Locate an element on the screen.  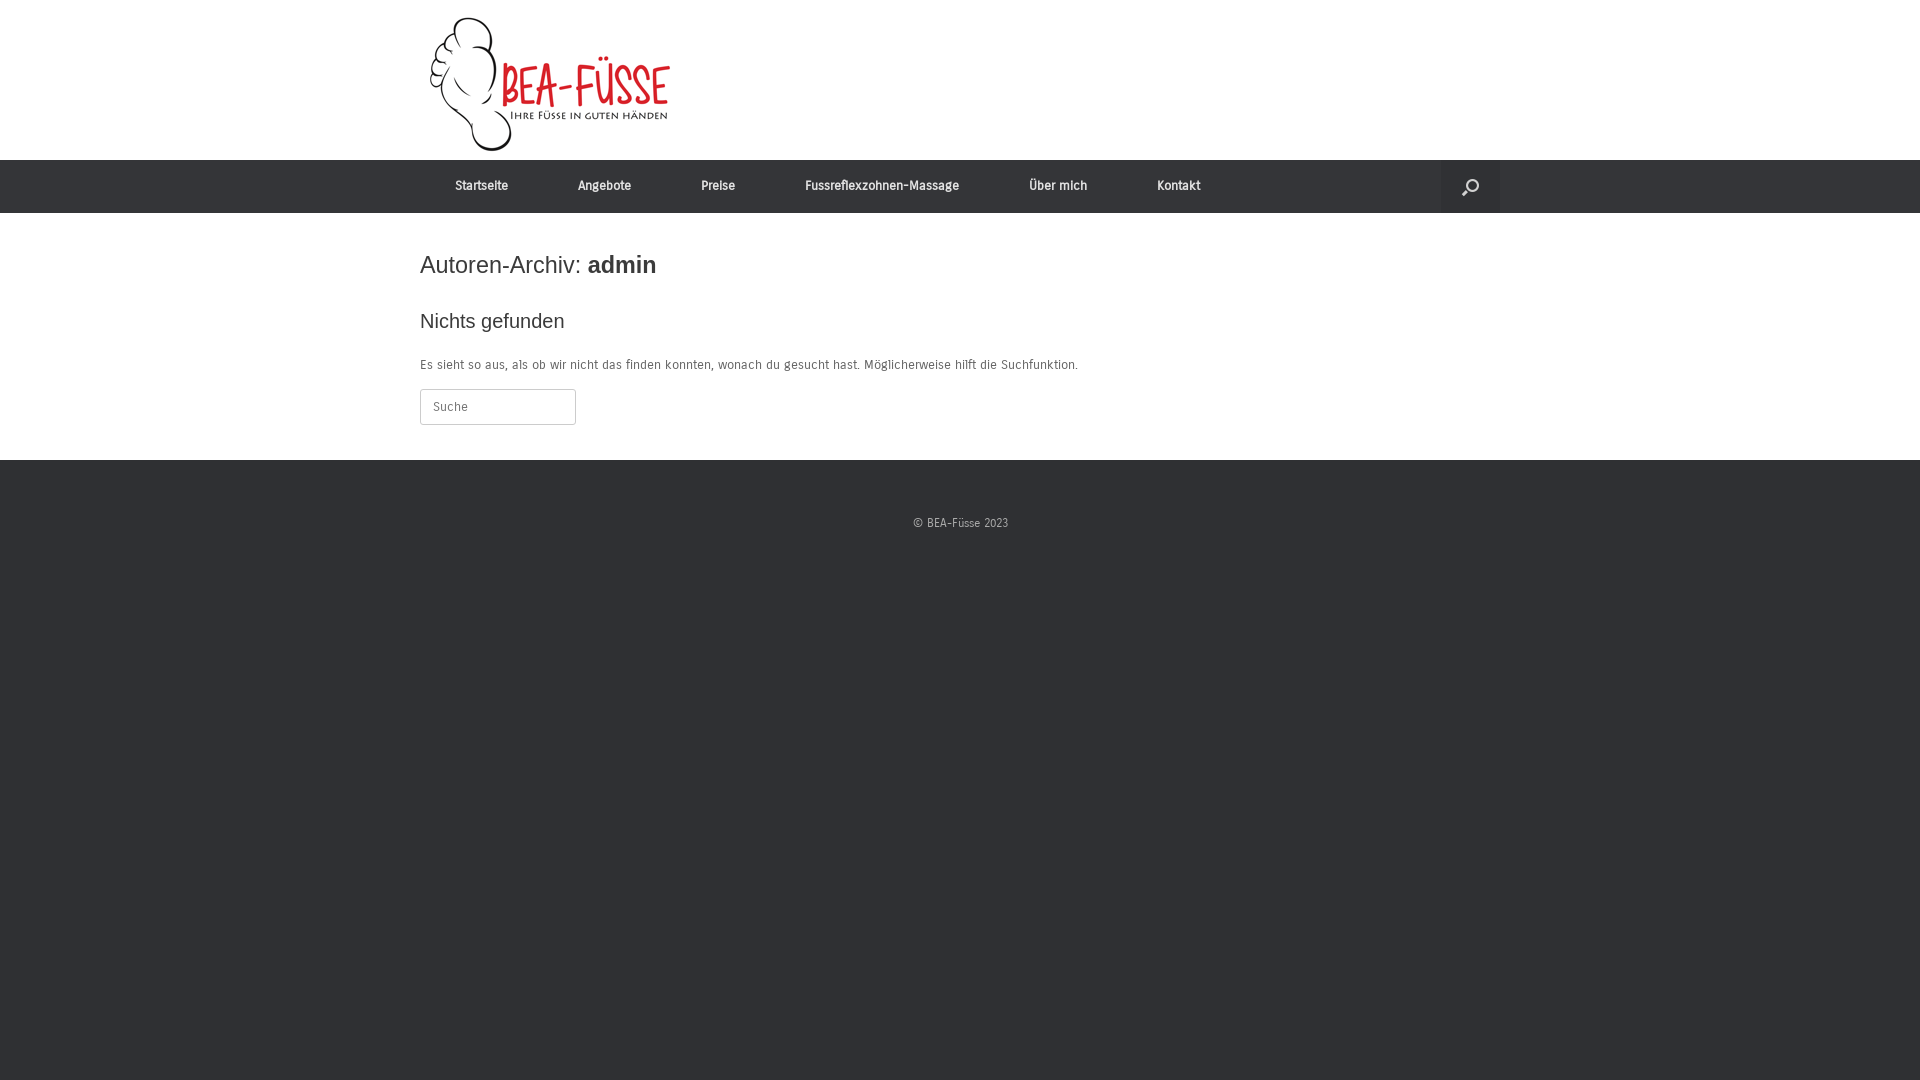
Preise is located at coordinates (718, 186).